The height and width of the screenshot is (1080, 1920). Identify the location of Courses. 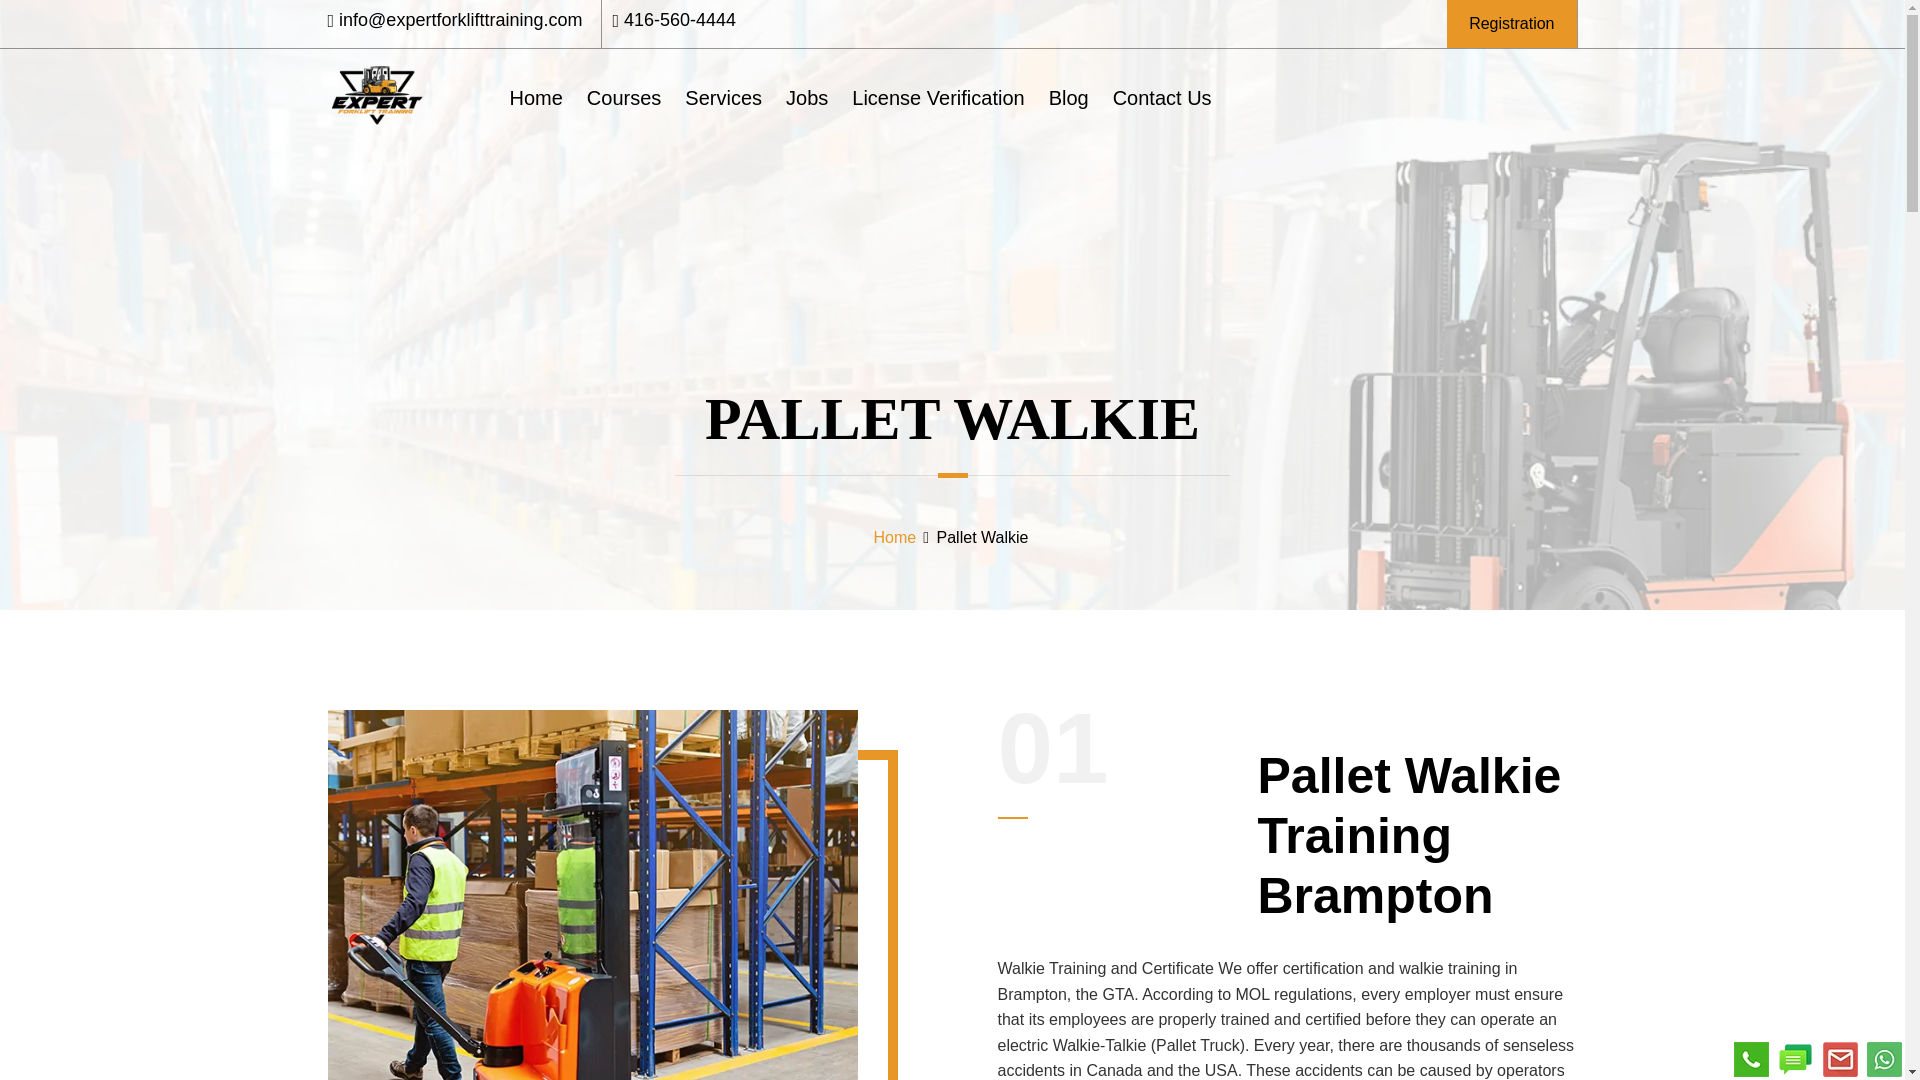
(624, 97).